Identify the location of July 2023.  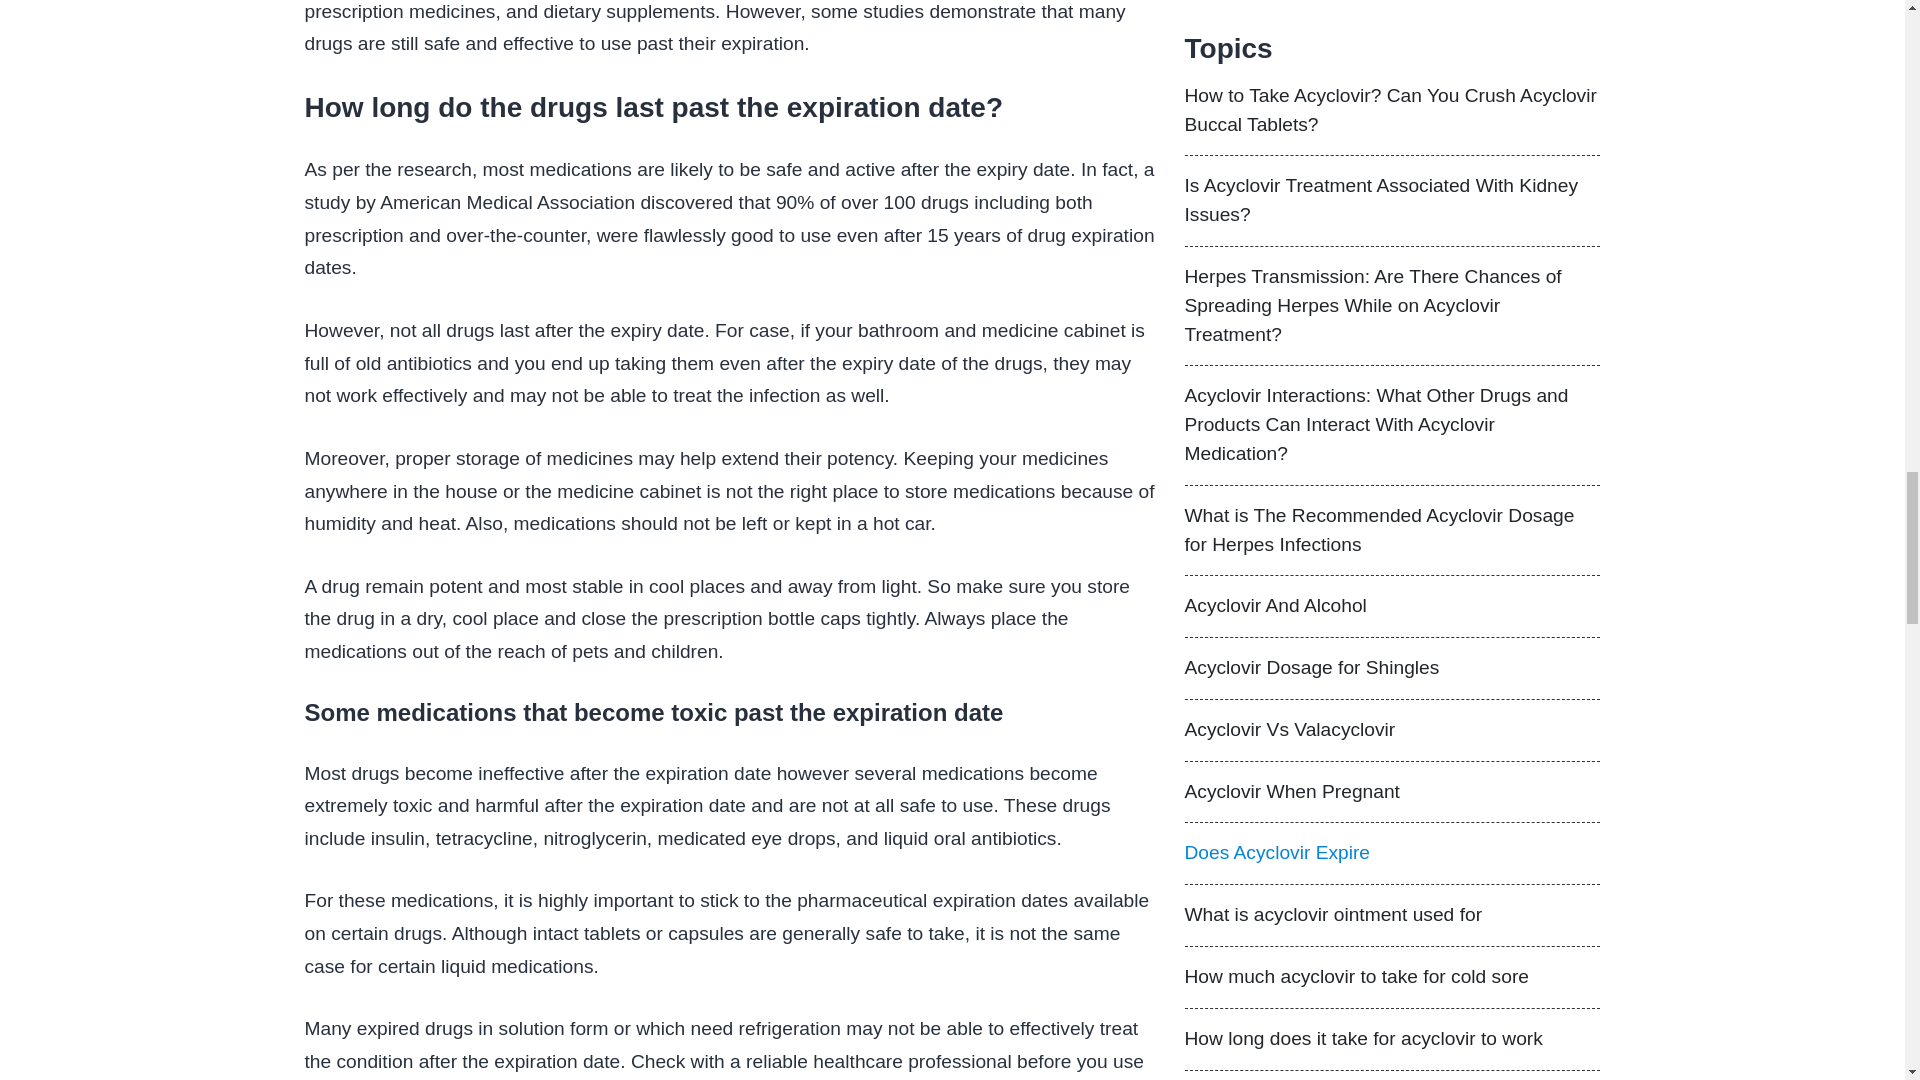
(1252, 684).